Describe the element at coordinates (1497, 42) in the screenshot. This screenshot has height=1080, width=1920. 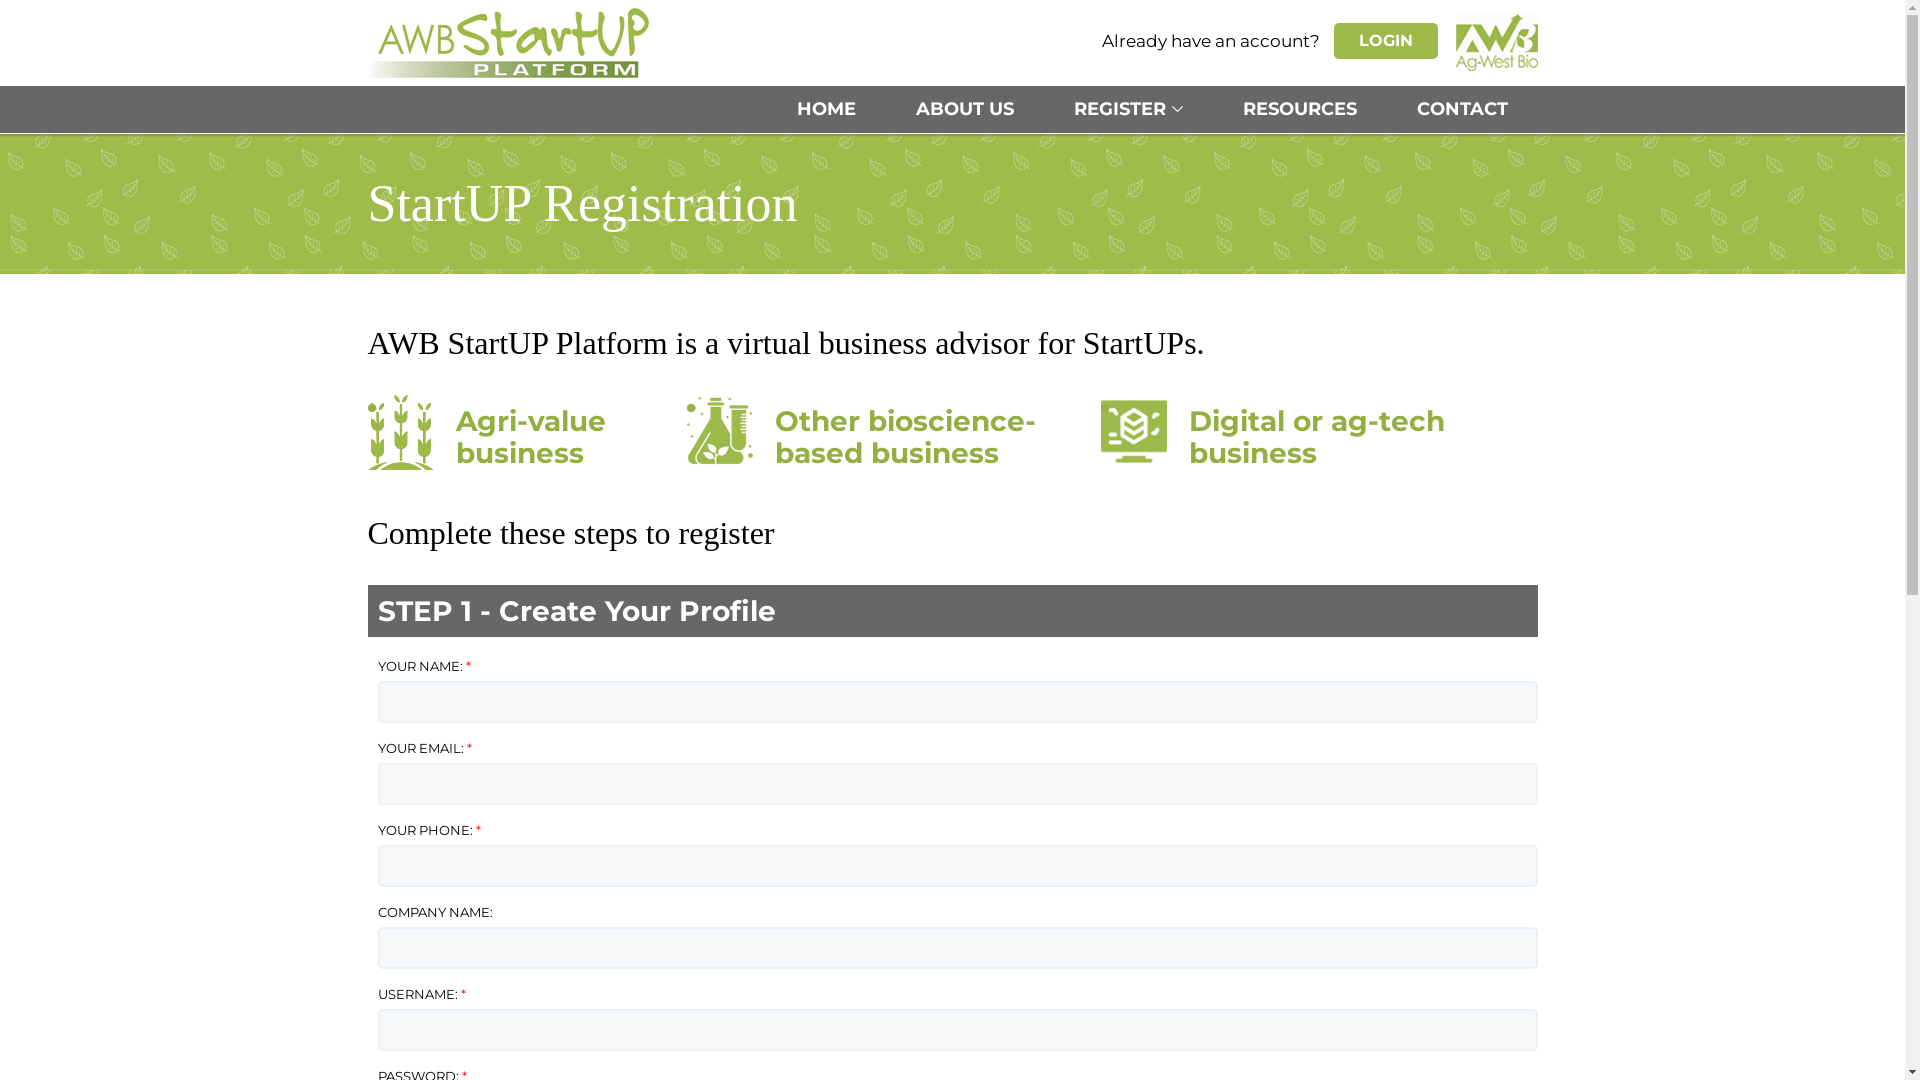
I see `Ag-West Bio` at that location.